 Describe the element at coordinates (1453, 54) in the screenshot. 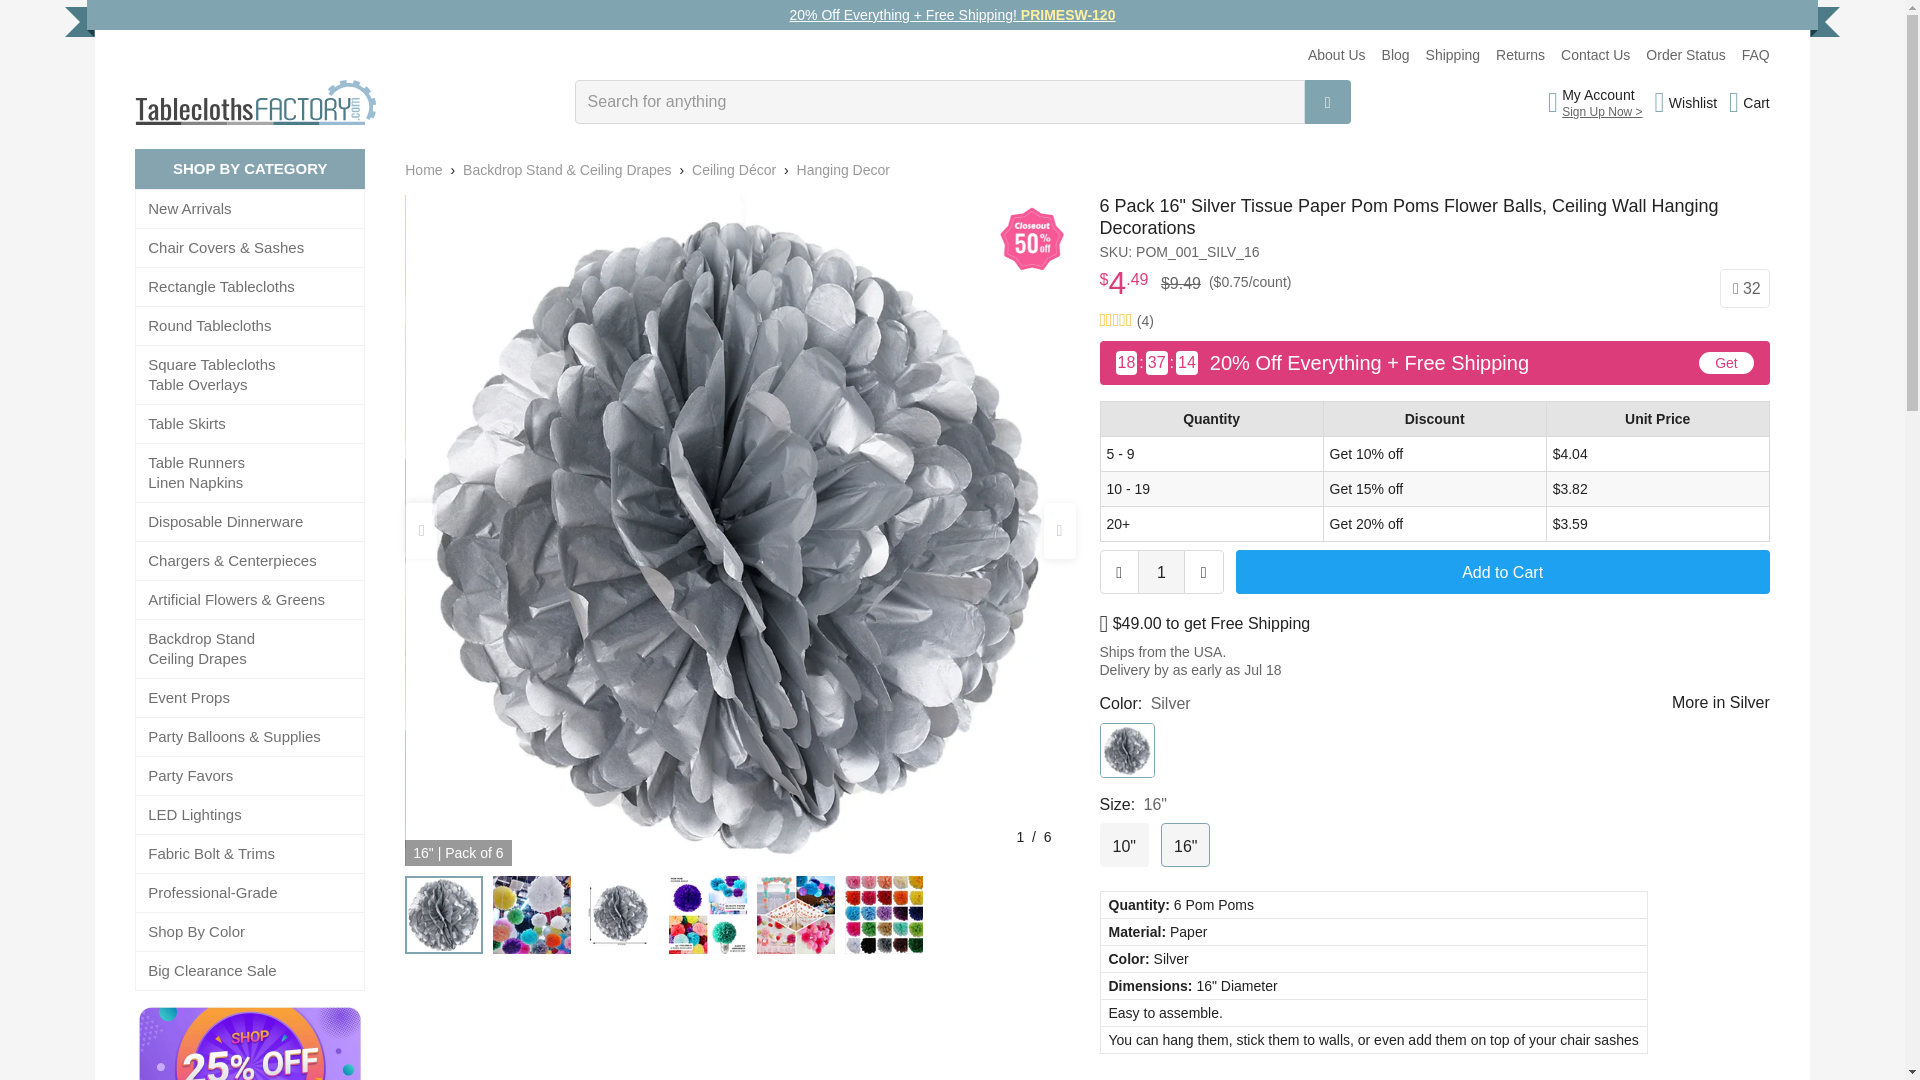

I see `Shipping` at that location.